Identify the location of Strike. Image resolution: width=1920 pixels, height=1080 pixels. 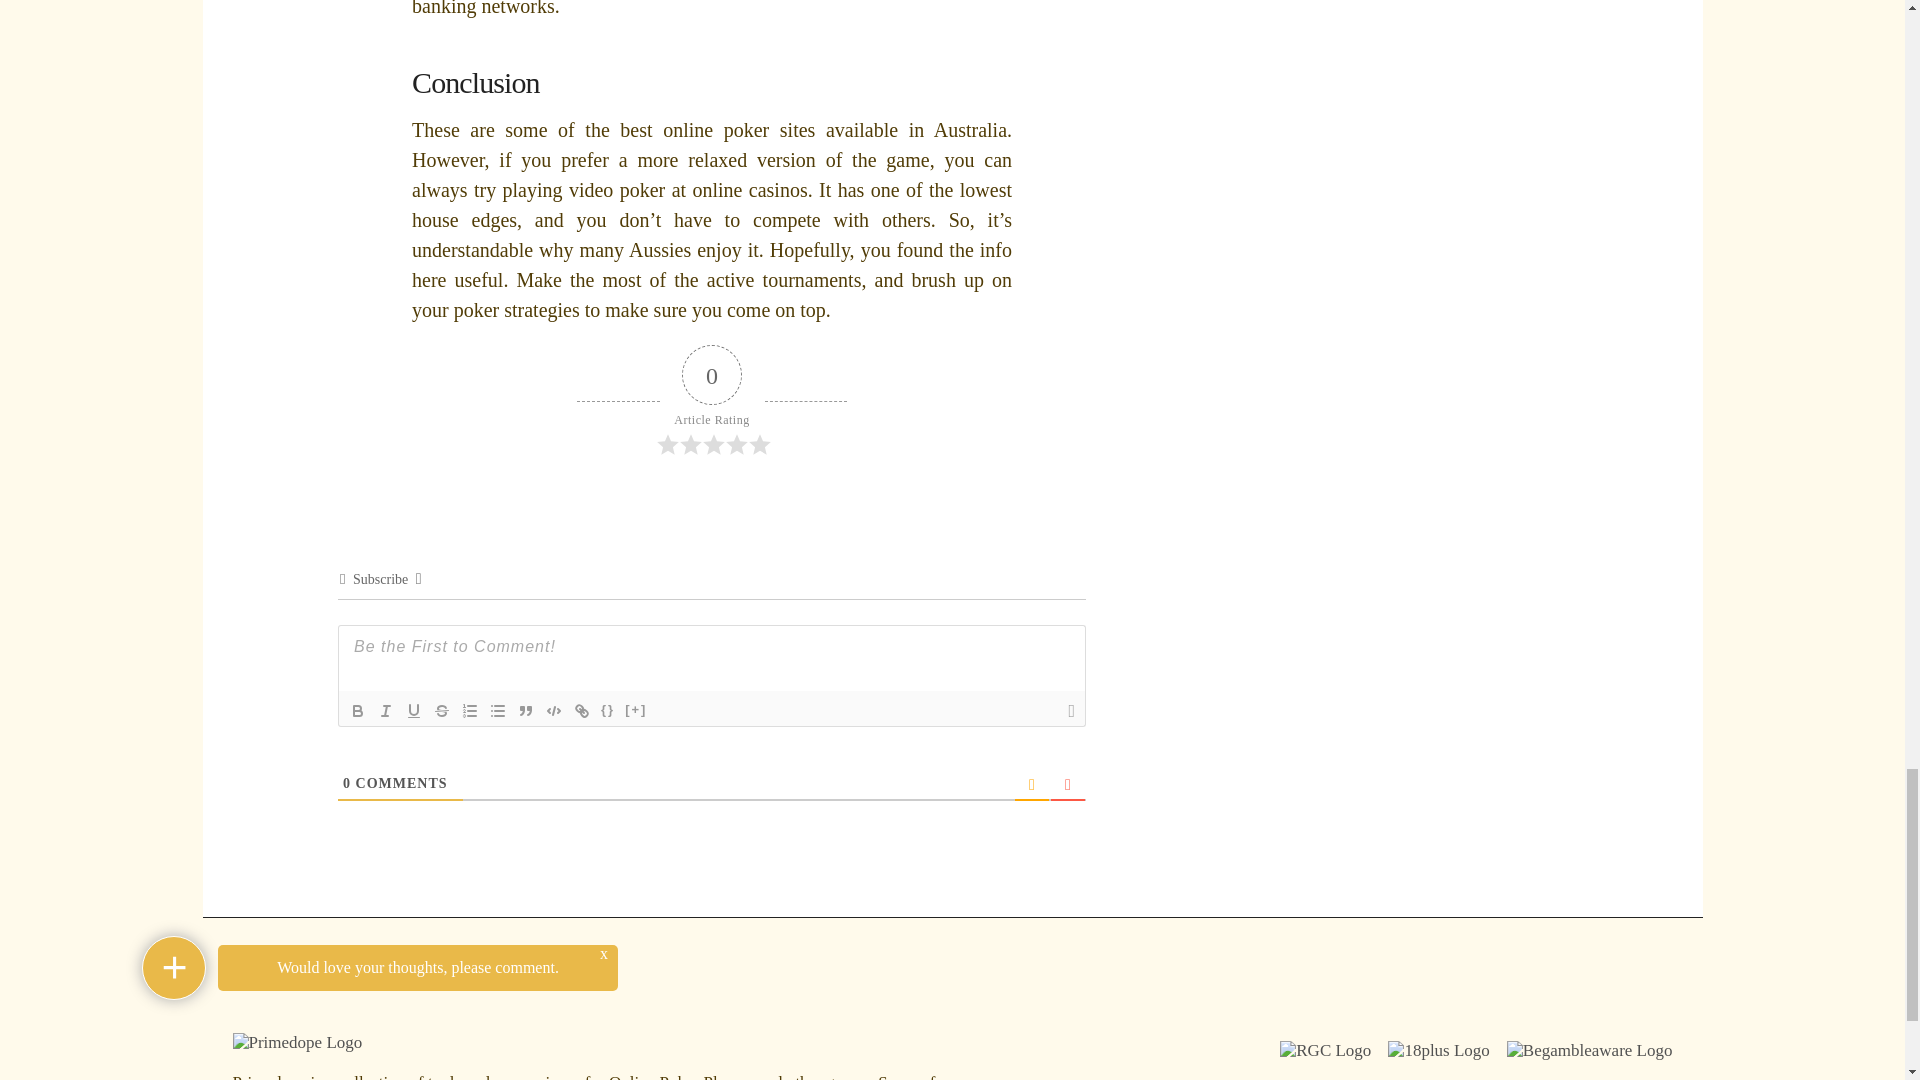
(442, 710).